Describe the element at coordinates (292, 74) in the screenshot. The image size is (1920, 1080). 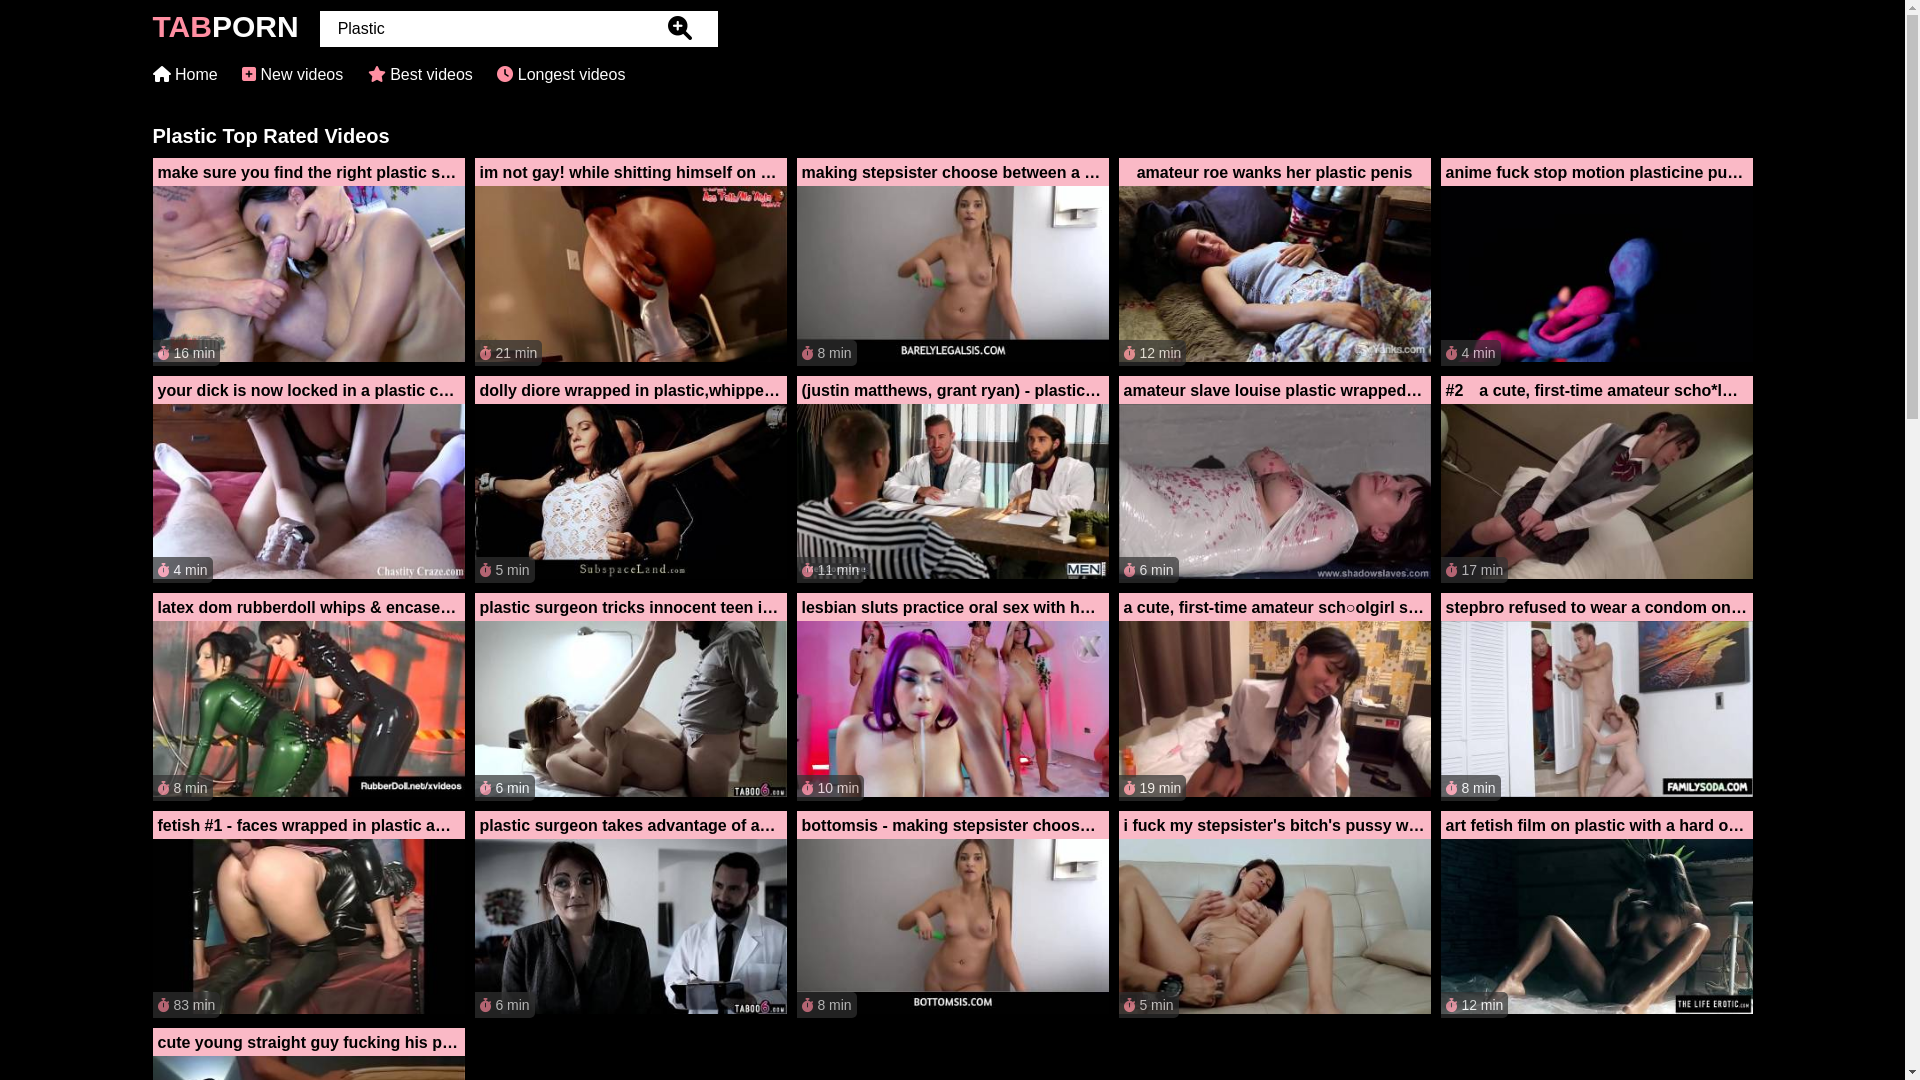
I see `New videos` at that location.